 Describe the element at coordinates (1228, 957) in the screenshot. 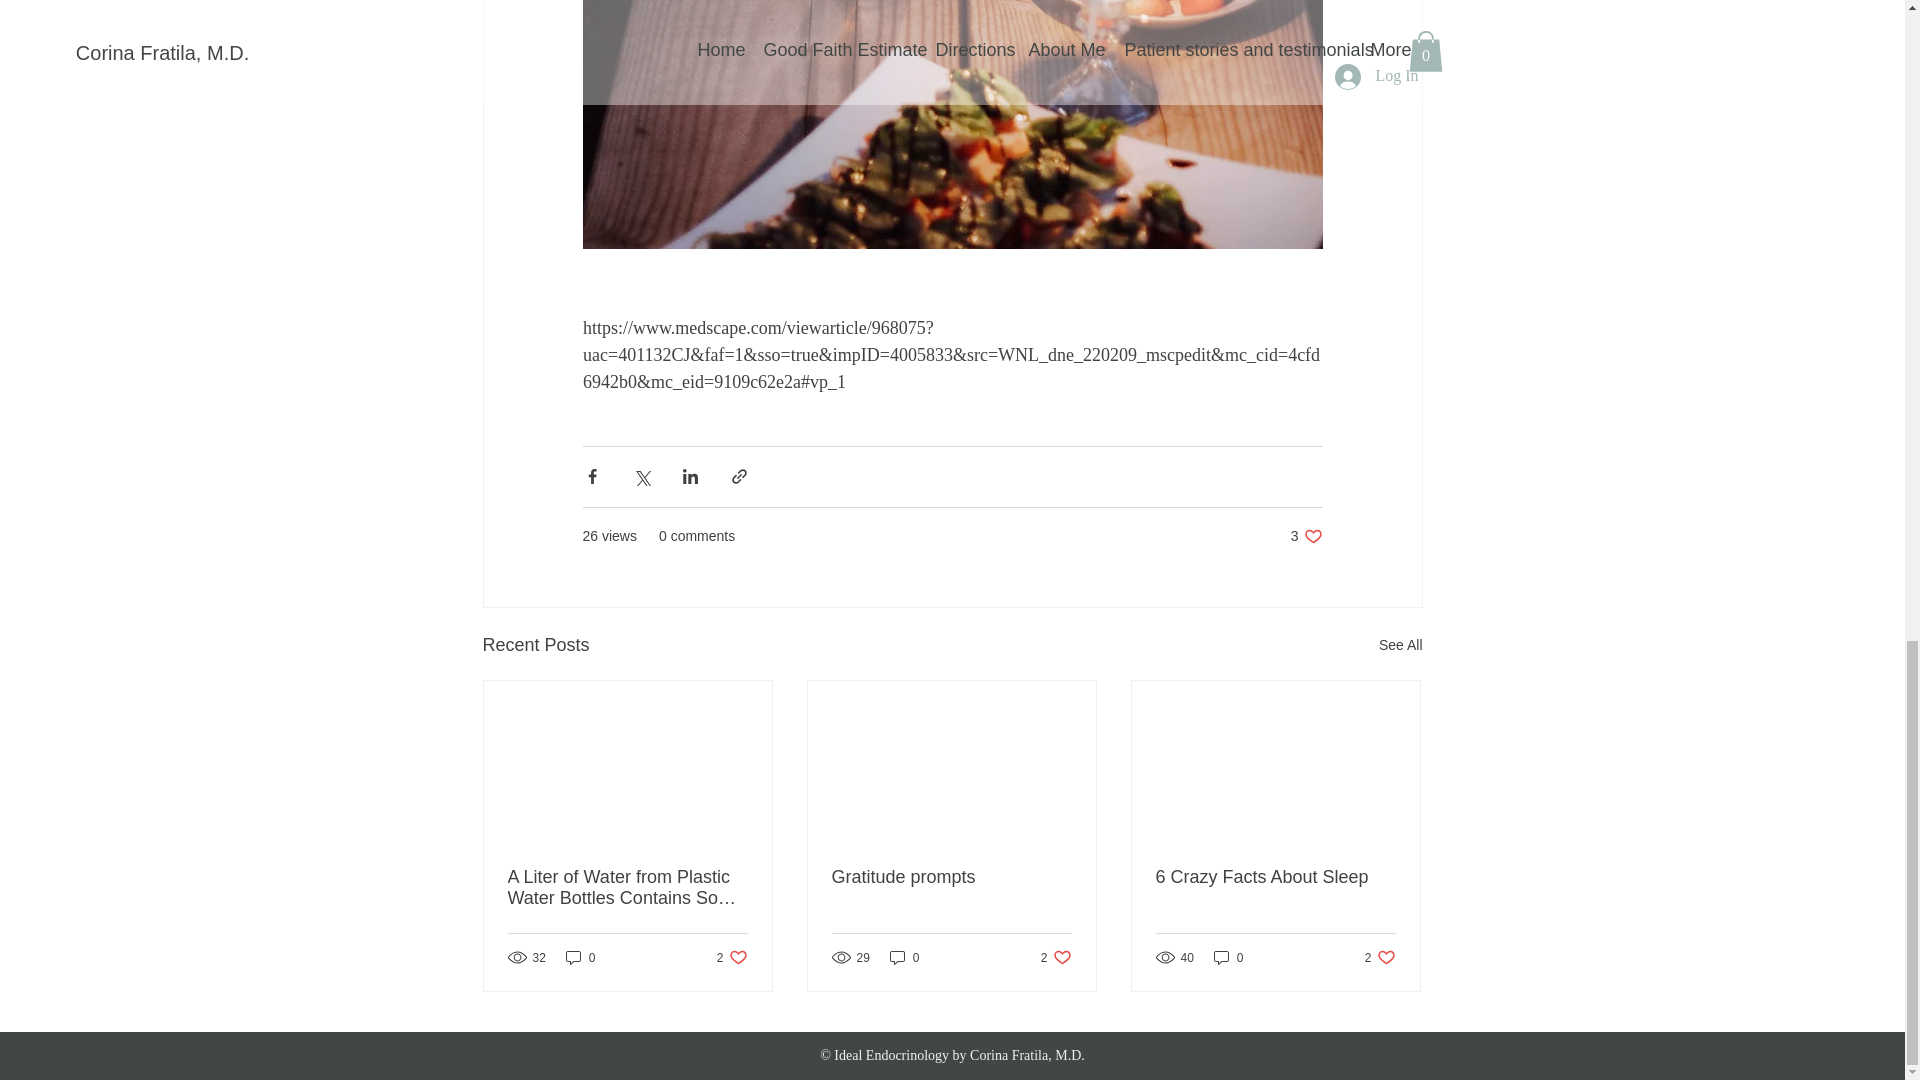

I see `Gratitude prompts` at that location.